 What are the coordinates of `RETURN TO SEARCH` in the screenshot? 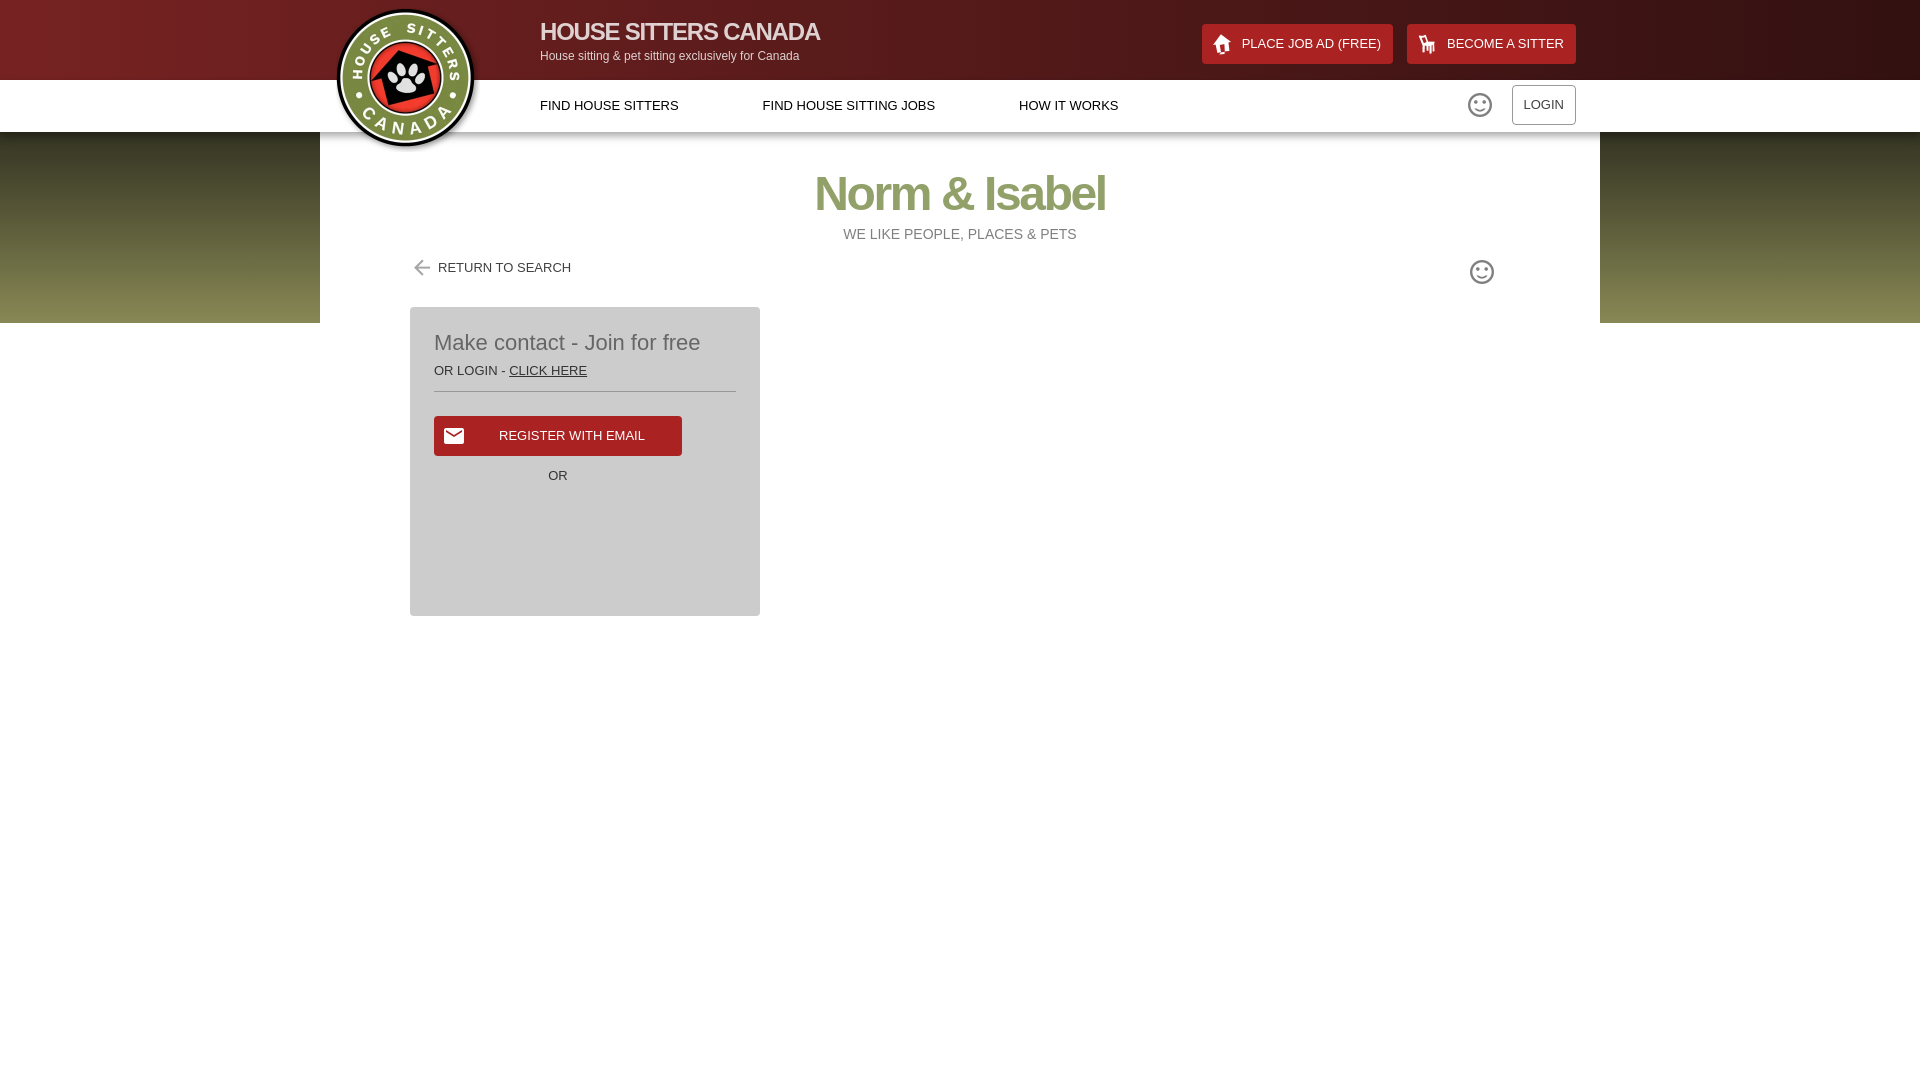 It's located at (490, 266).